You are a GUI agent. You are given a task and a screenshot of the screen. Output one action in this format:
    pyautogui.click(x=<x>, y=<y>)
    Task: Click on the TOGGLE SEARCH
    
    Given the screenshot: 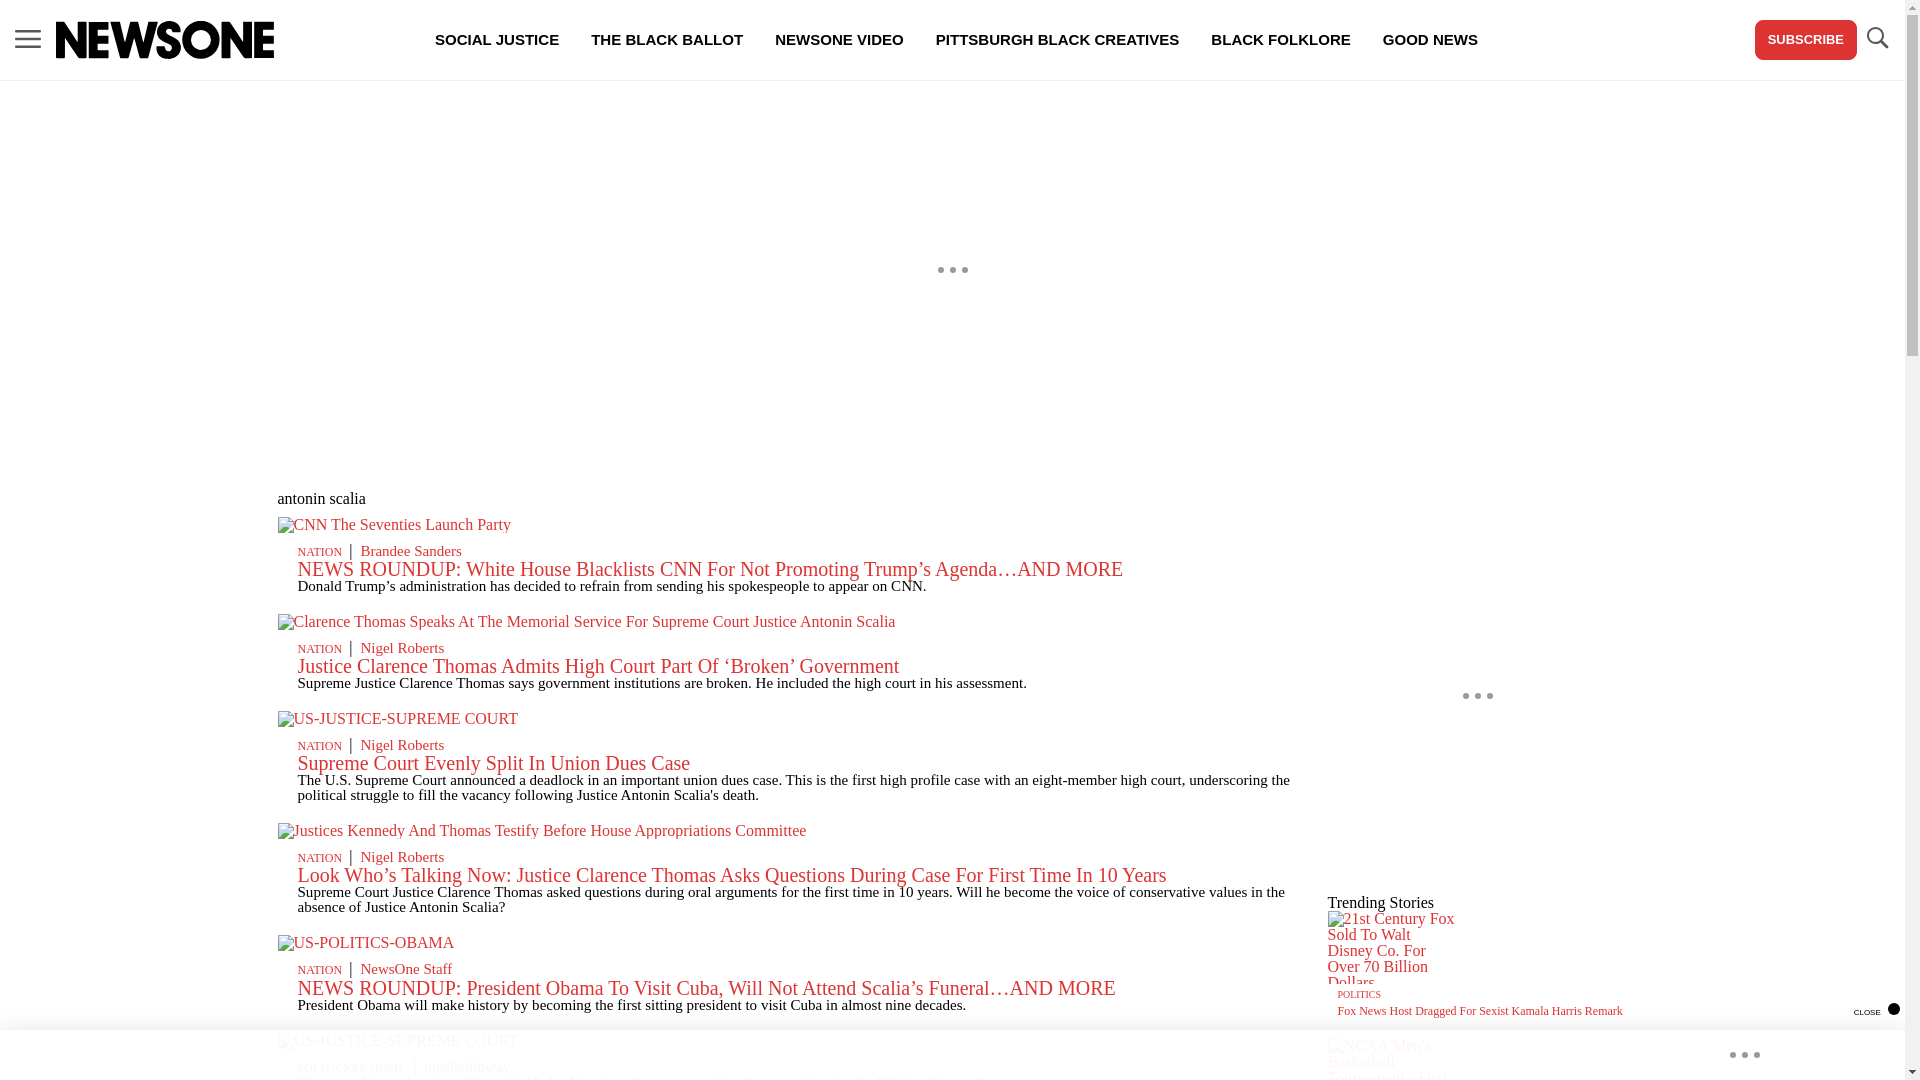 What is the action you would take?
    pyautogui.click(x=1876, y=38)
    